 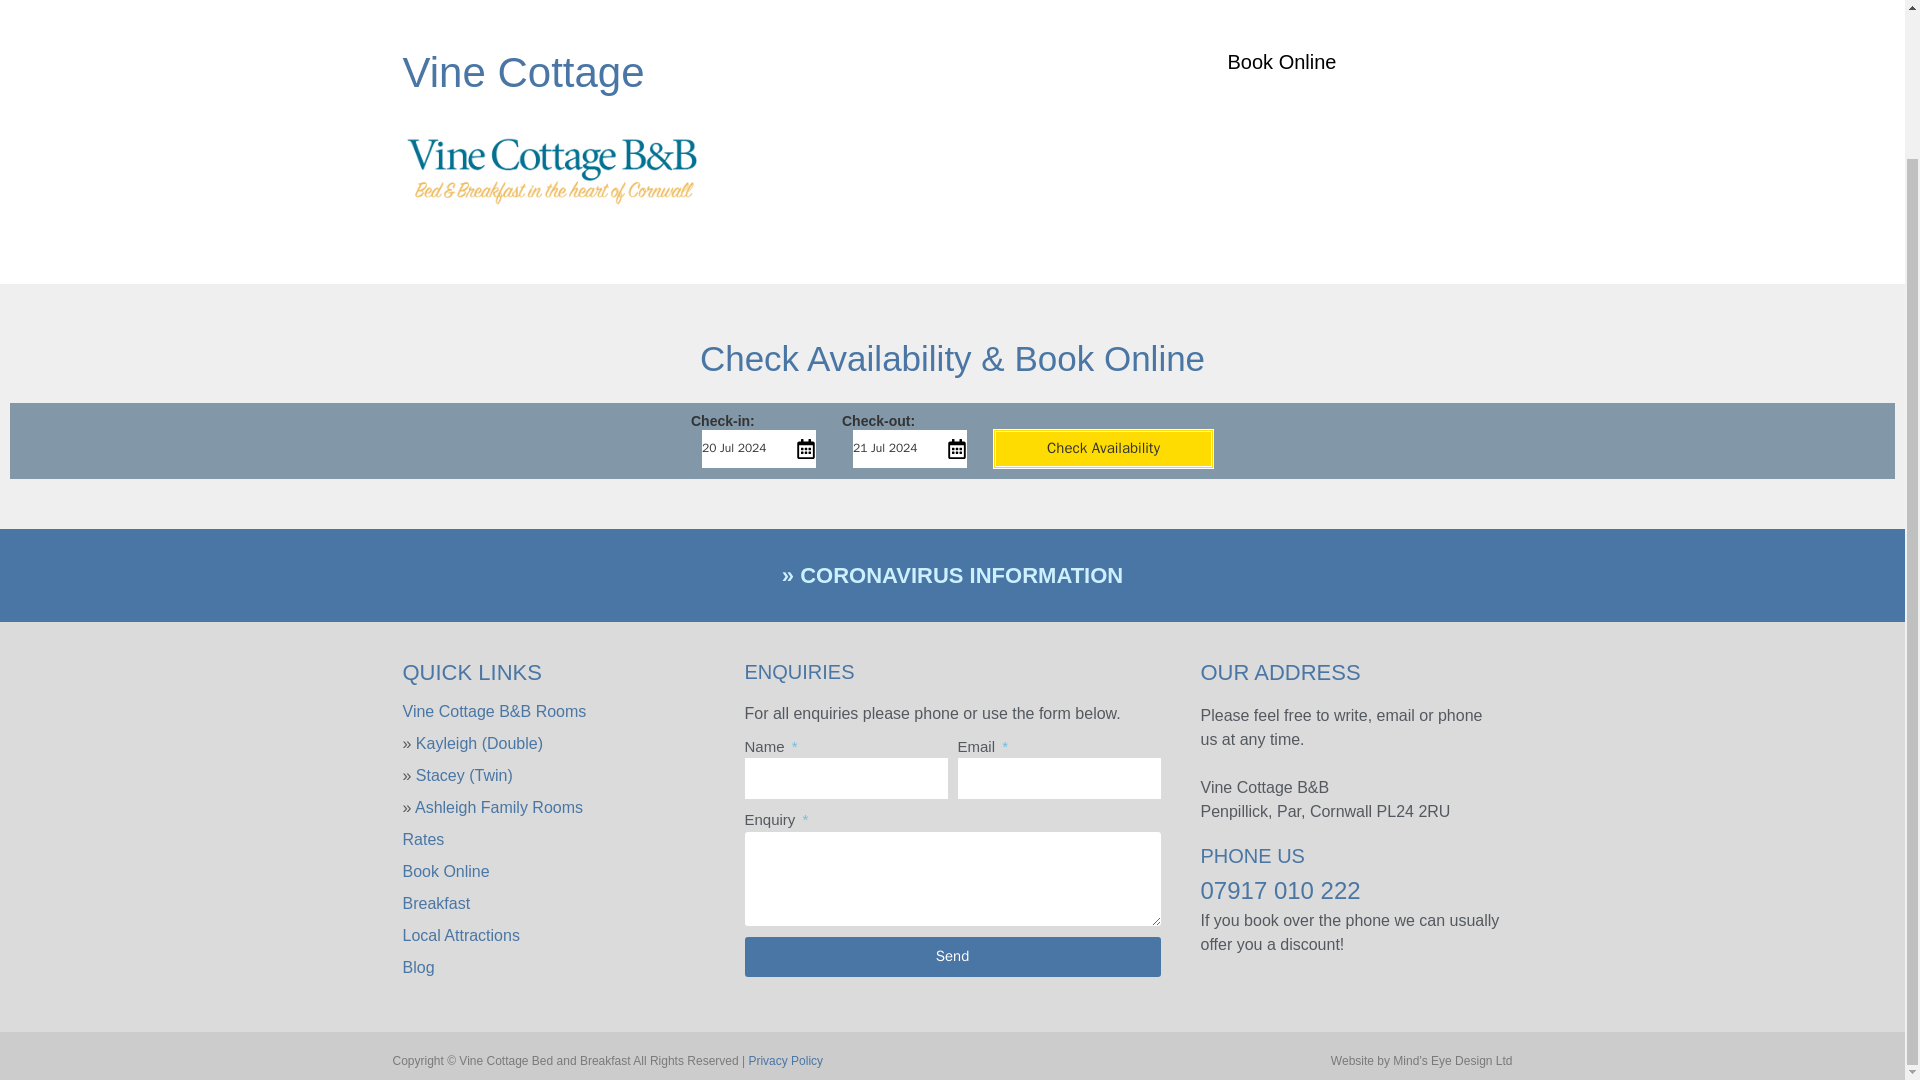 I want to click on Blog, so click(x=417, y=968).